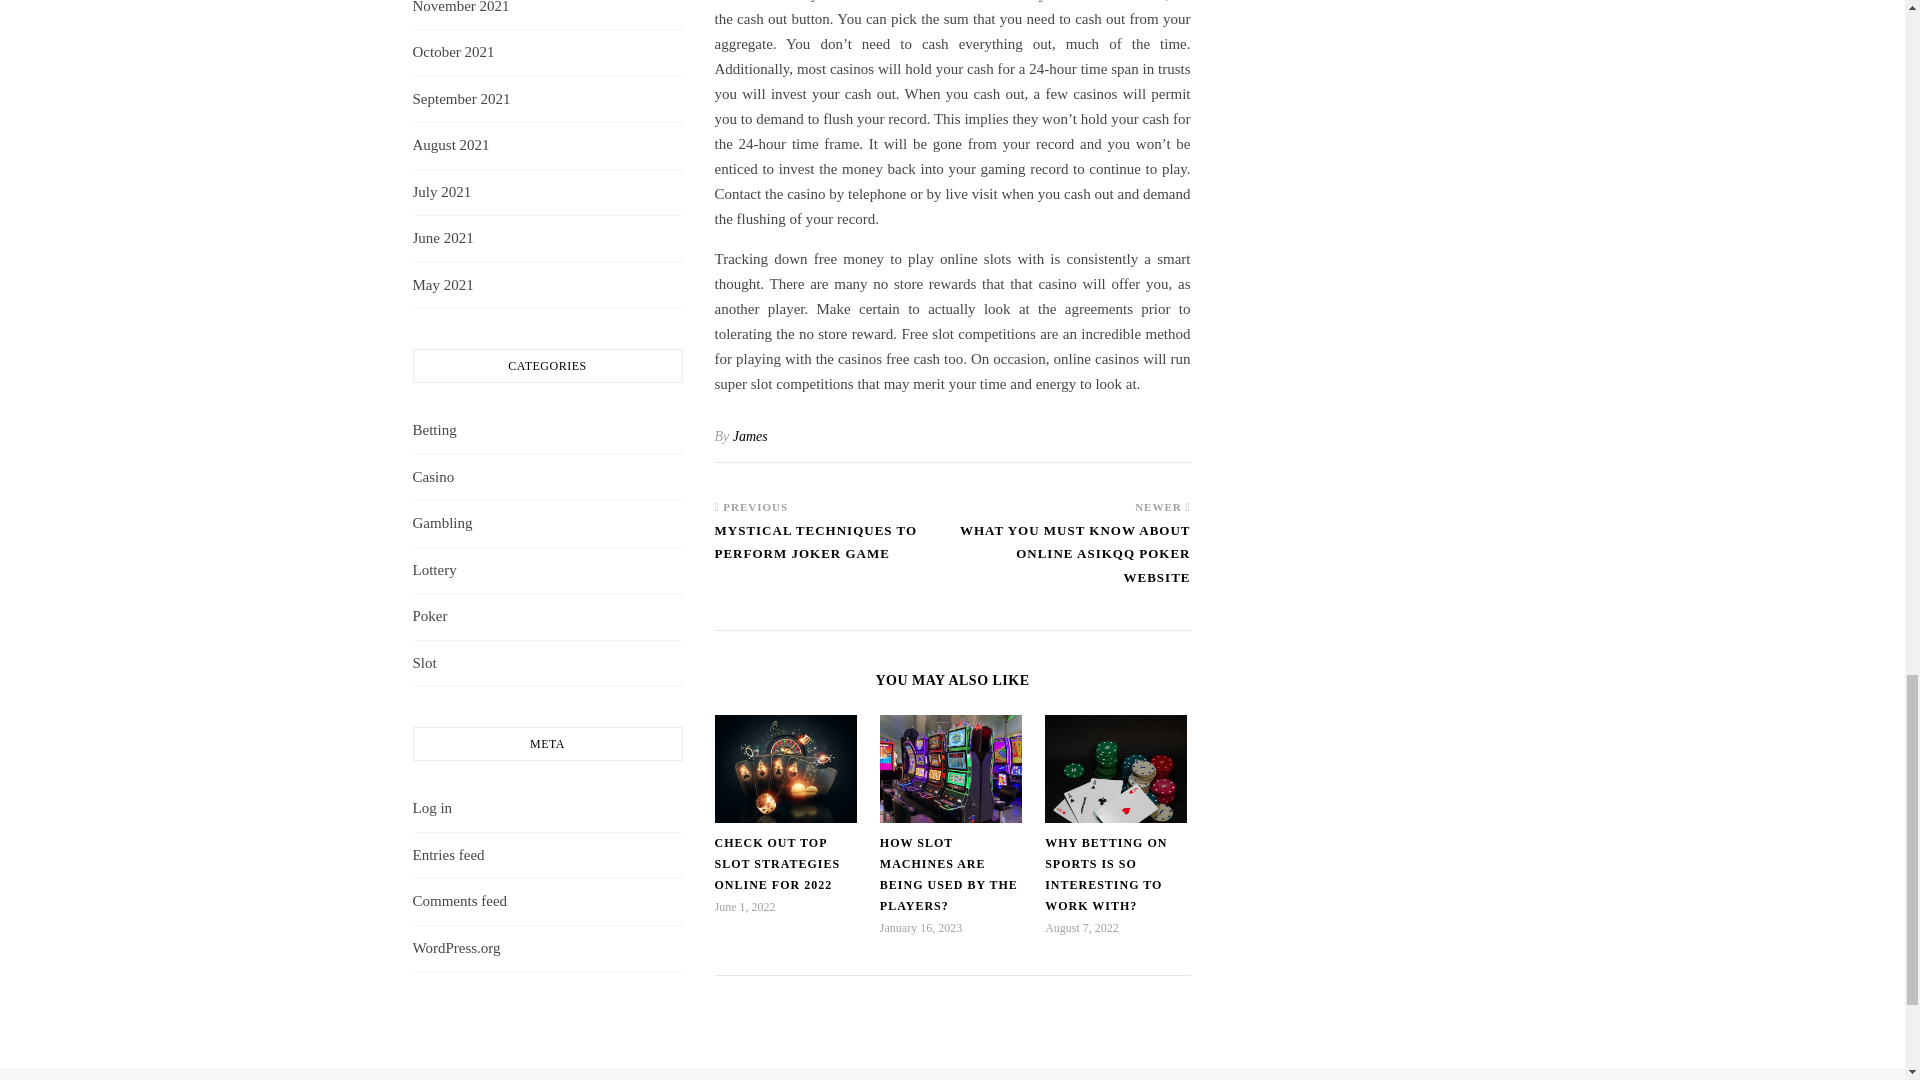 The height and width of the screenshot is (1080, 1920). I want to click on What You Must Know About Online AsikQQ Poker Website, so click(1071, 564).